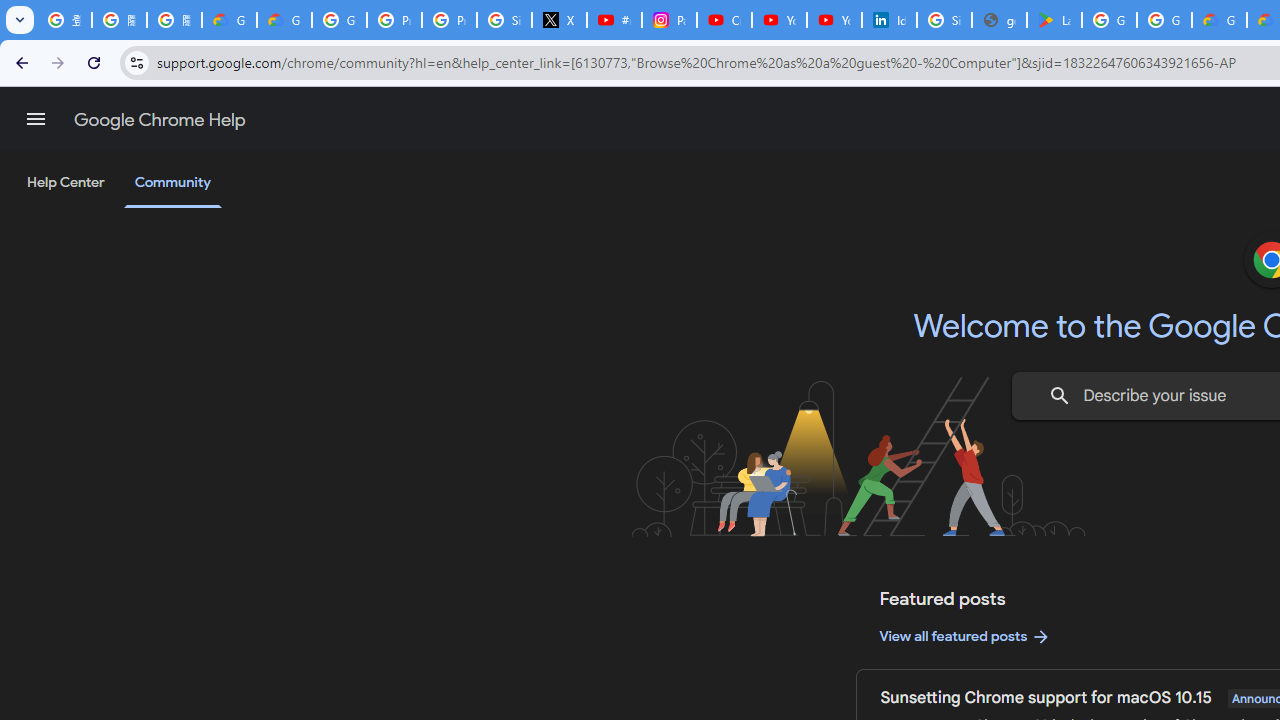 This screenshot has width=1280, height=720. What do you see at coordinates (1054, 20) in the screenshot?
I see `Last Shelter: Survival - Apps on Google Play` at bounding box center [1054, 20].